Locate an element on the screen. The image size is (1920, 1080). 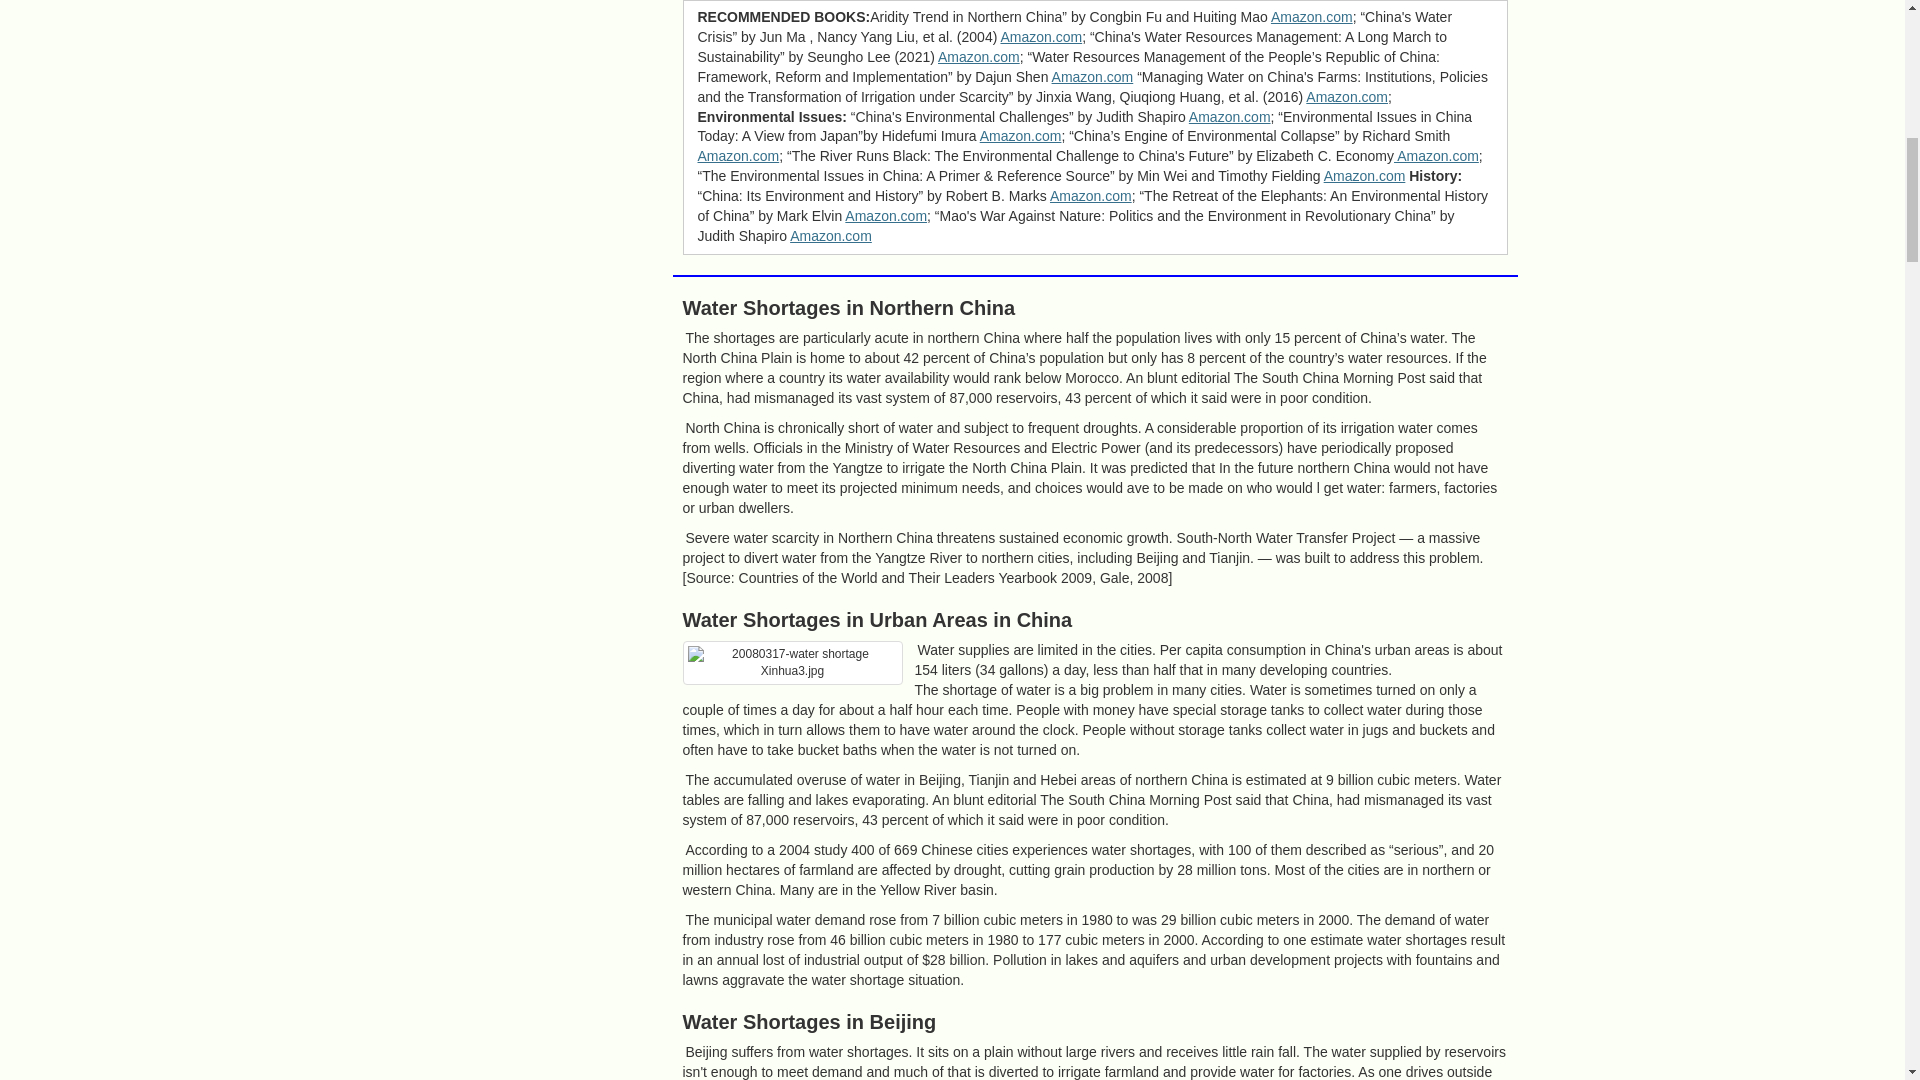
20080317-water shortage Xinhua3.jpg is located at coordinates (792, 662).